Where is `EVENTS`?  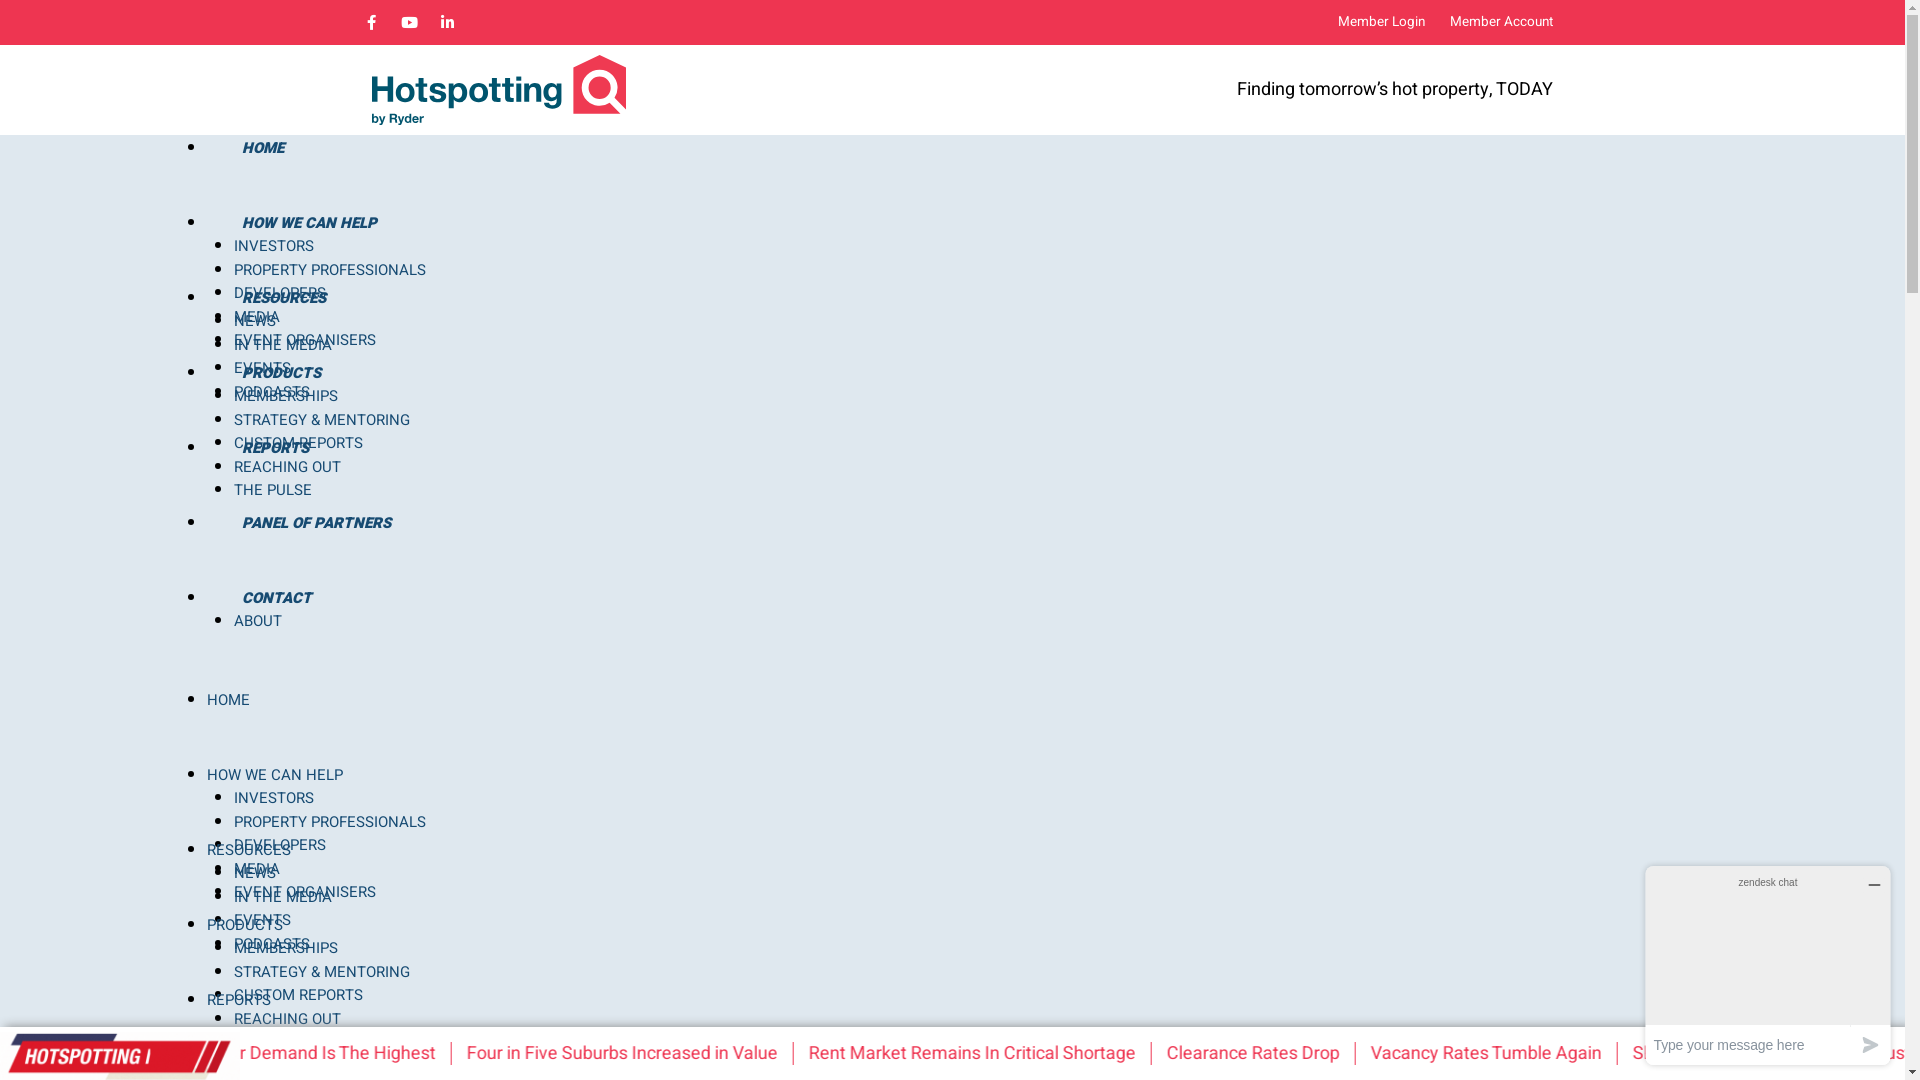 EVENTS is located at coordinates (262, 920).